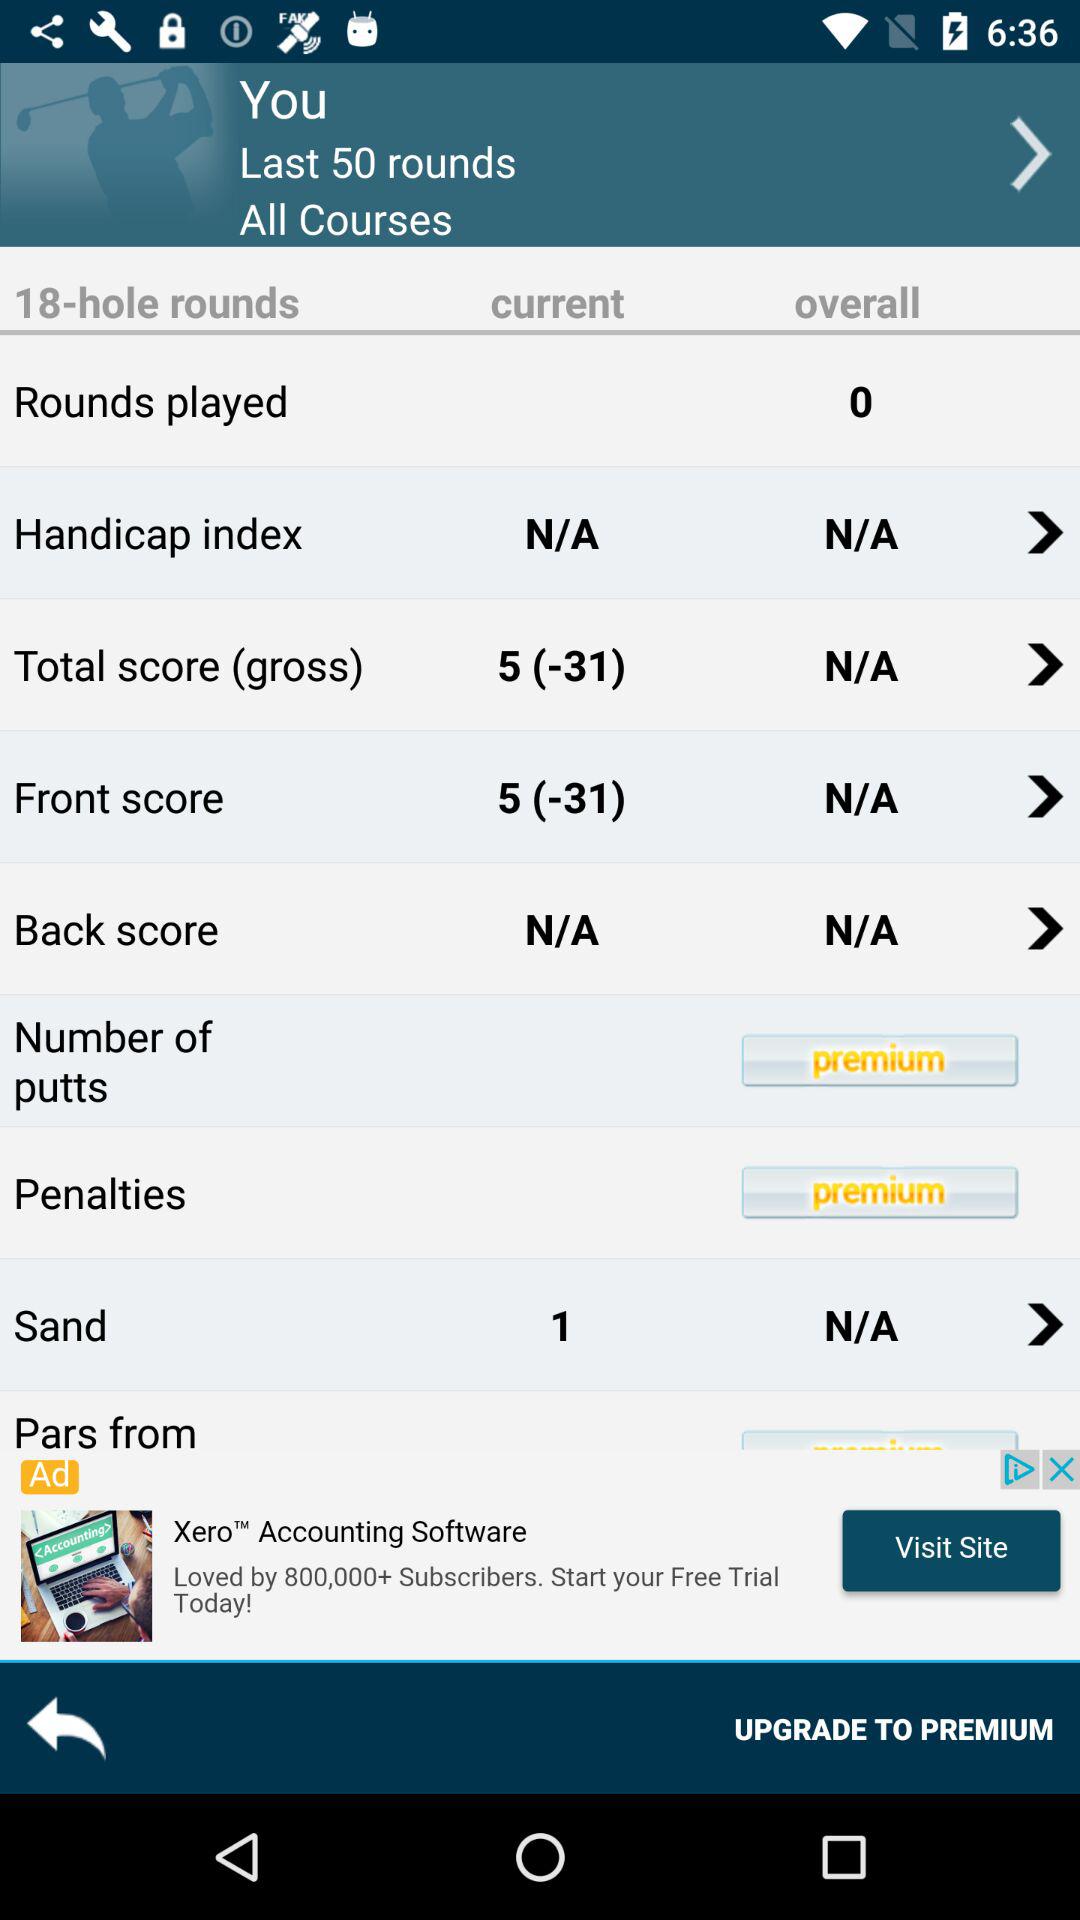 This screenshot has height=1920, width=1080. What do you see at coordinates (540, 1554) in the screenshot?
I see `advertisement page` at bounding box center [540, 1554].